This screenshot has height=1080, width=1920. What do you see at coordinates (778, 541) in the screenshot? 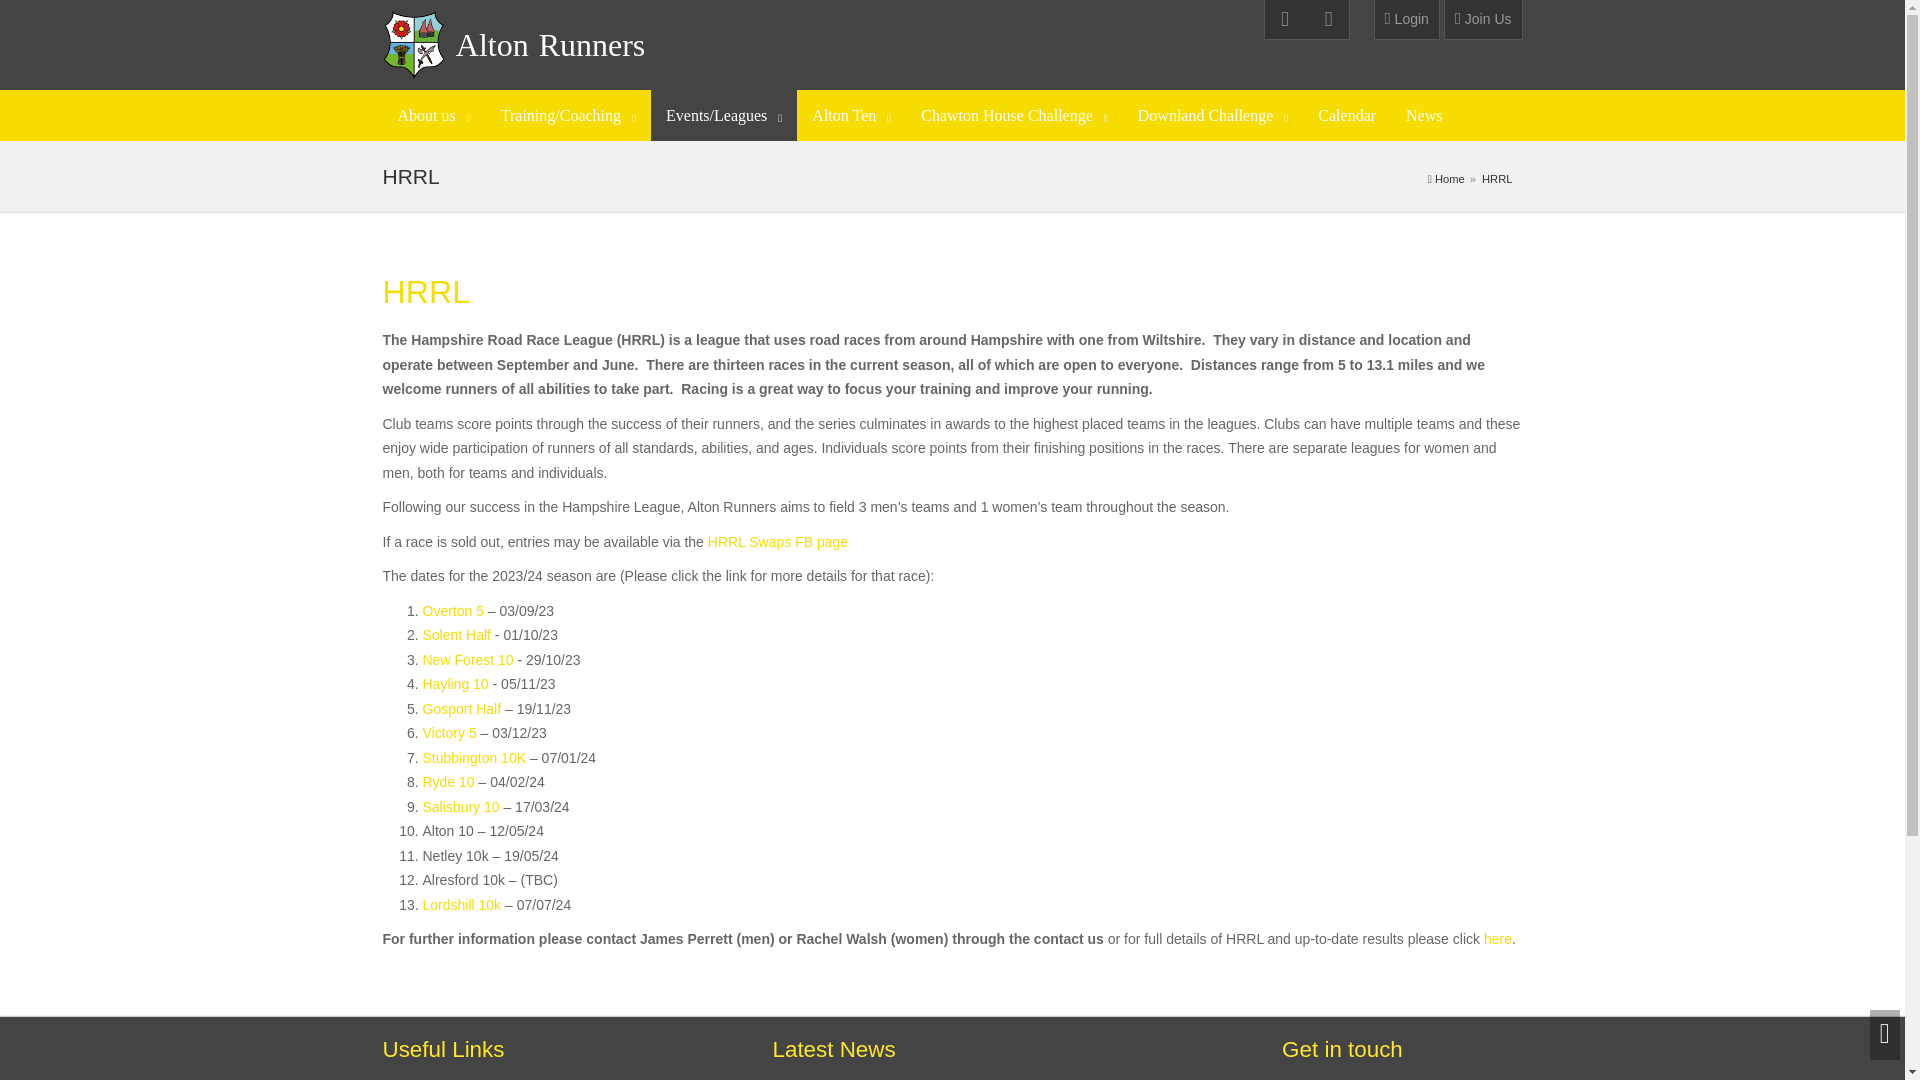
I see `HRRL Swaps FB page` at bounding box center [778, 541].